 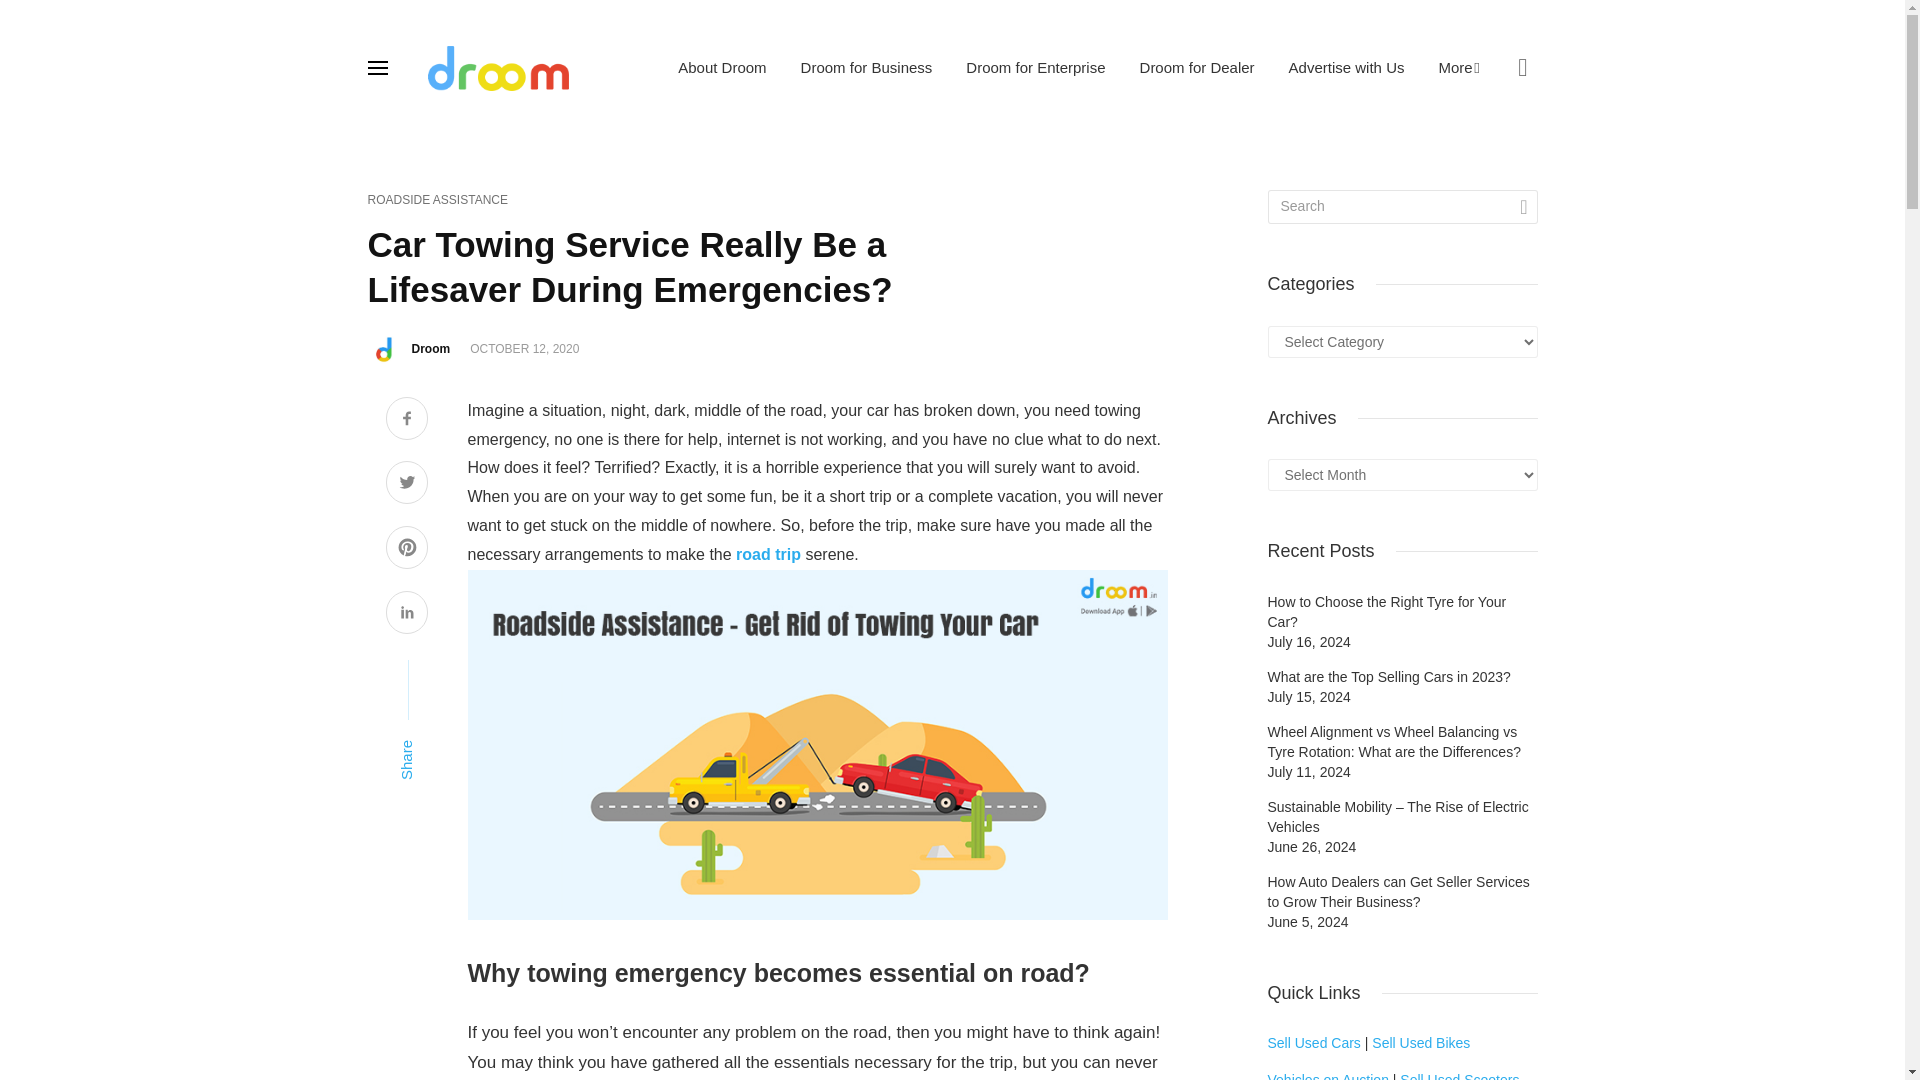 What do you see at coordinates (432, 349) in the screenshot?
I see `Droom` at bounding box center [432, 349].